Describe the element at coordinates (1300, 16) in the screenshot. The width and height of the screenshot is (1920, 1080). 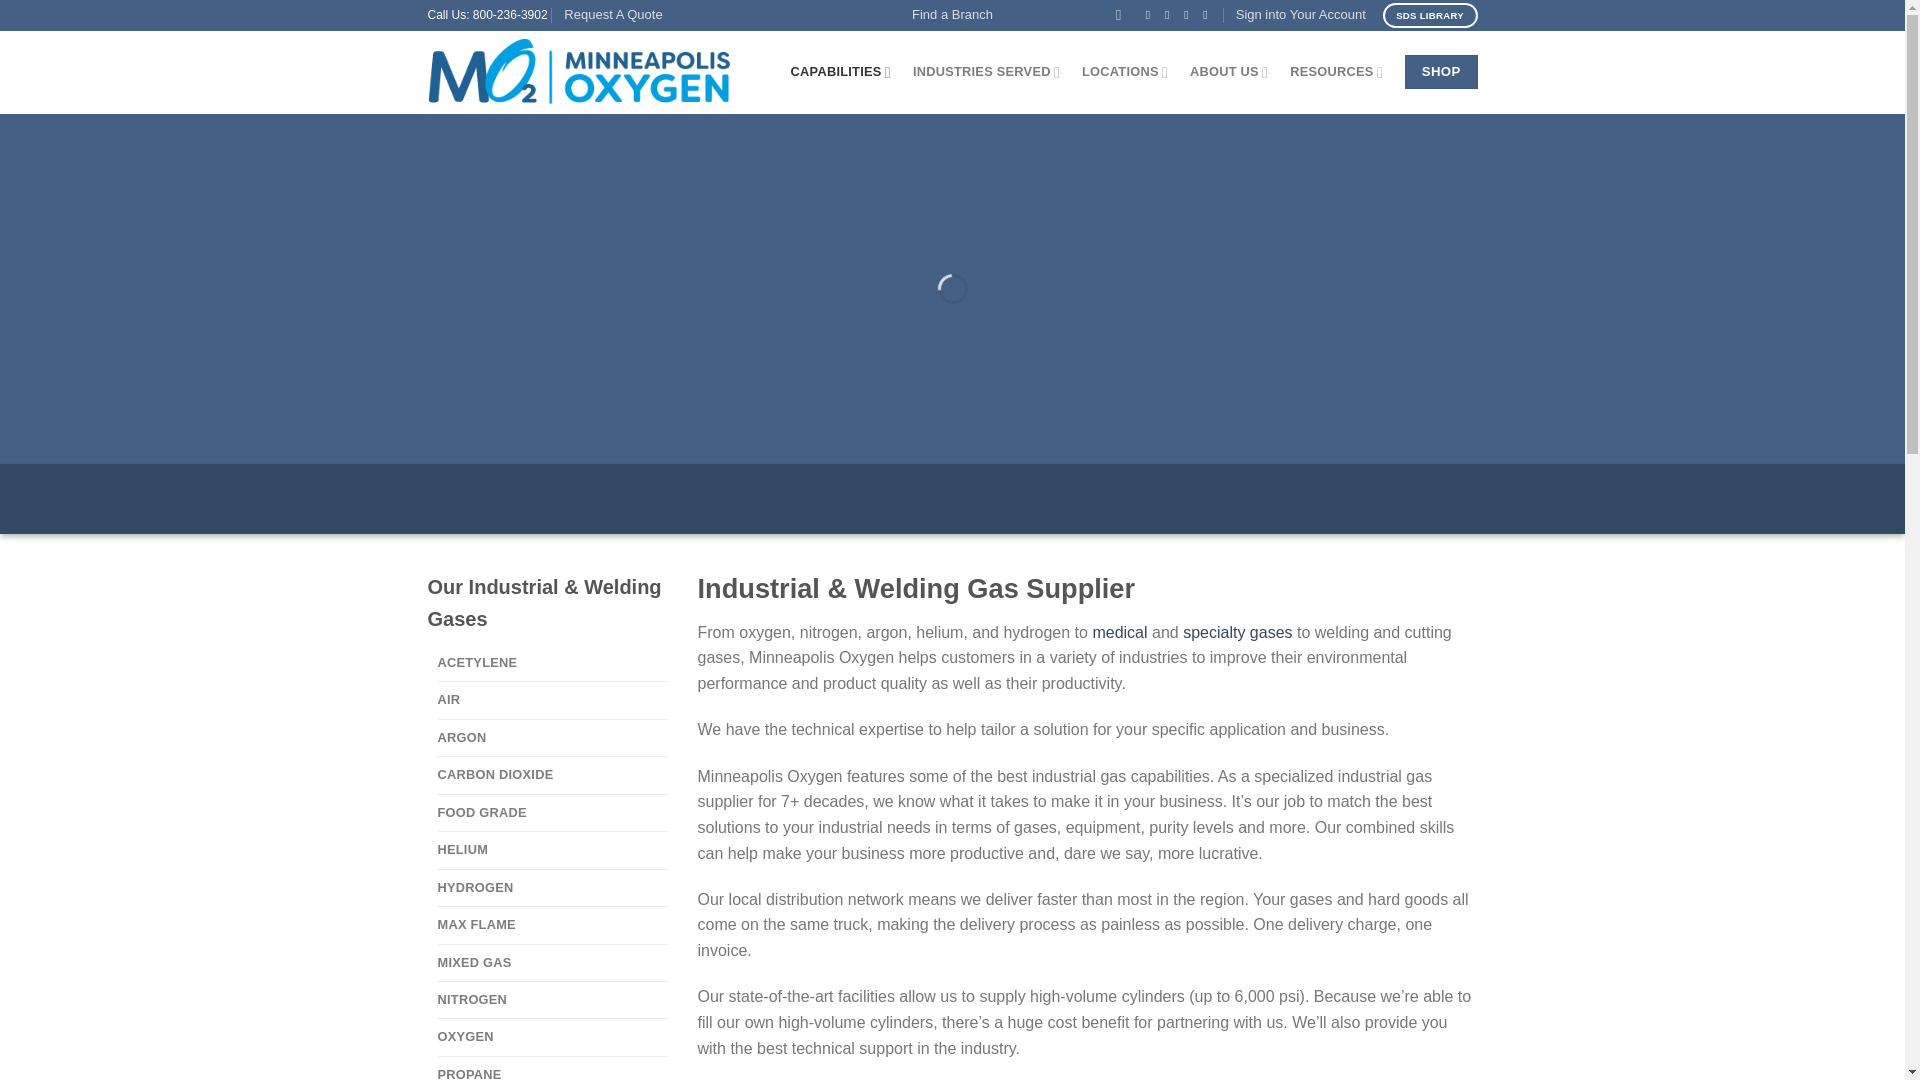
I see `Sign into Your Account` at that location.